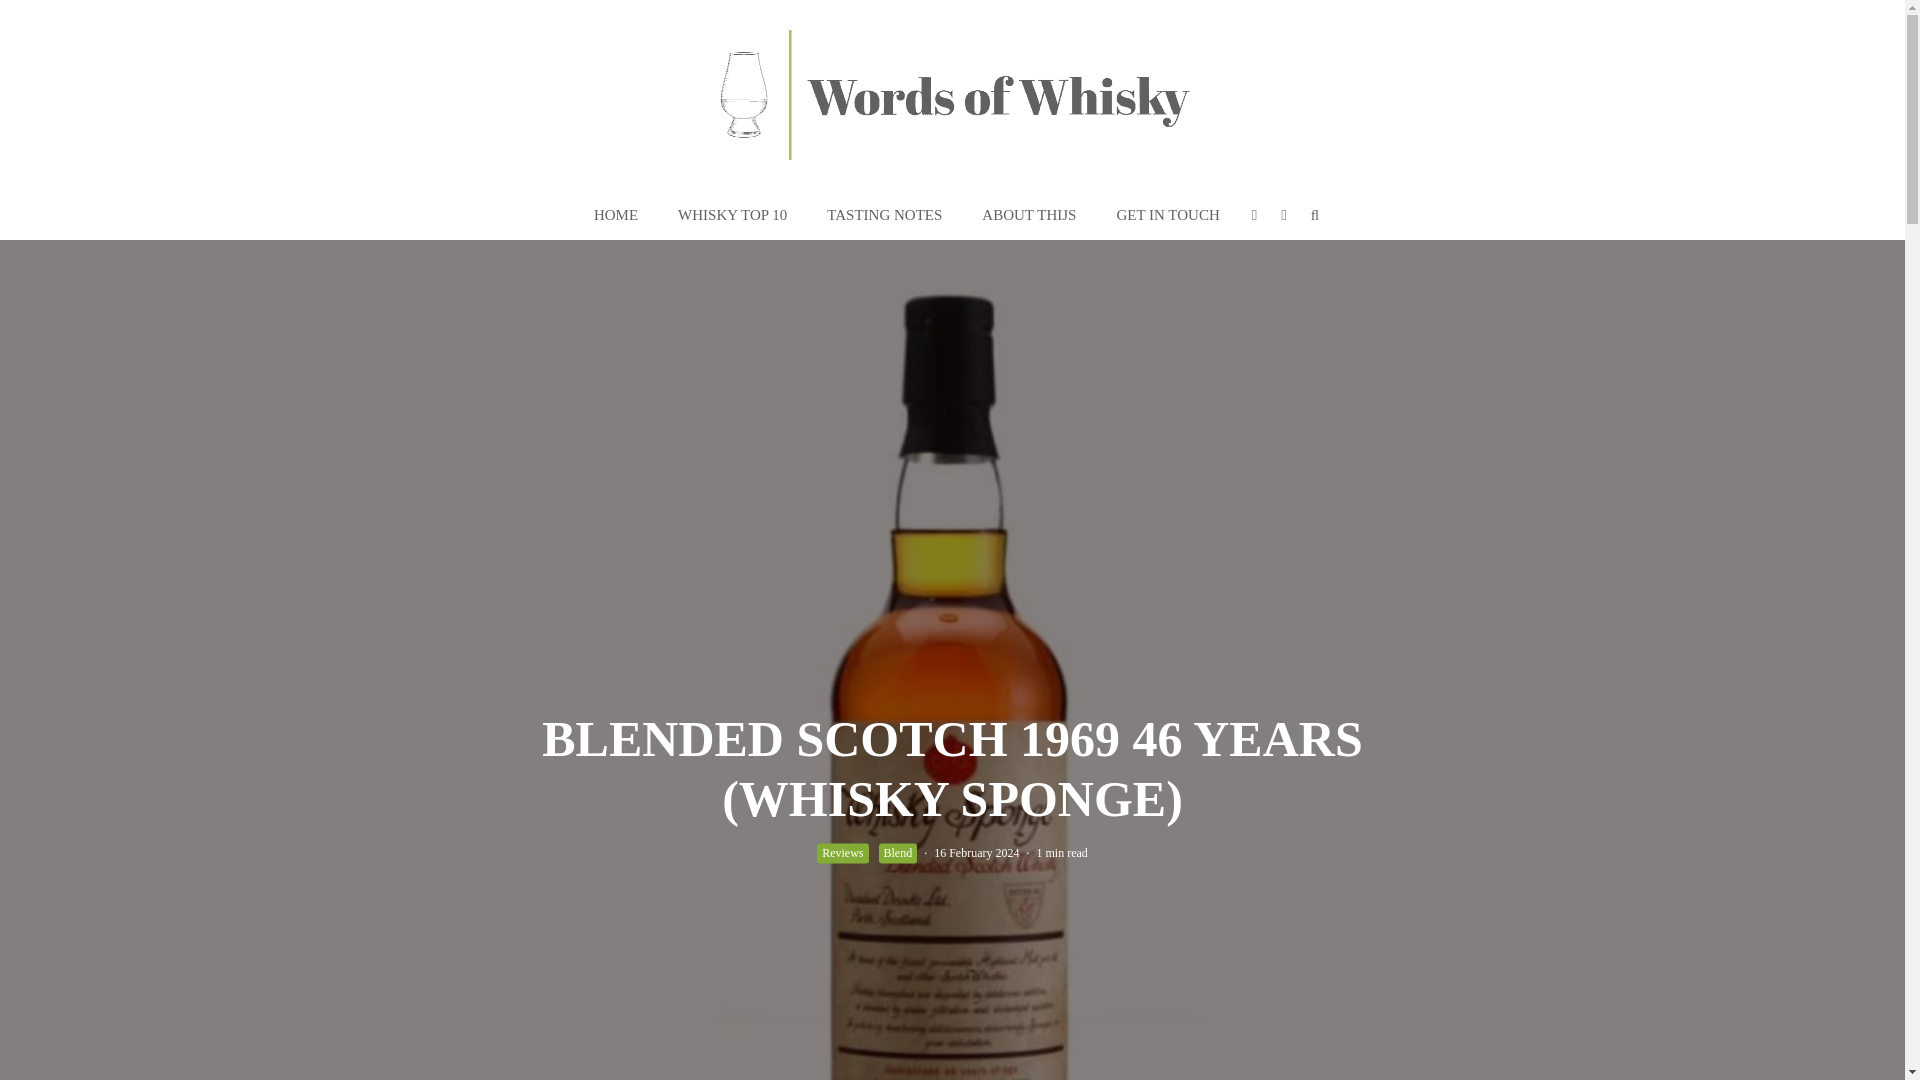 The height and width of the screenshot is (1080, 1920). Describe the element at coordinates (732, 215) in the screenshot. I see `WHISKY TOP 10` at that location.